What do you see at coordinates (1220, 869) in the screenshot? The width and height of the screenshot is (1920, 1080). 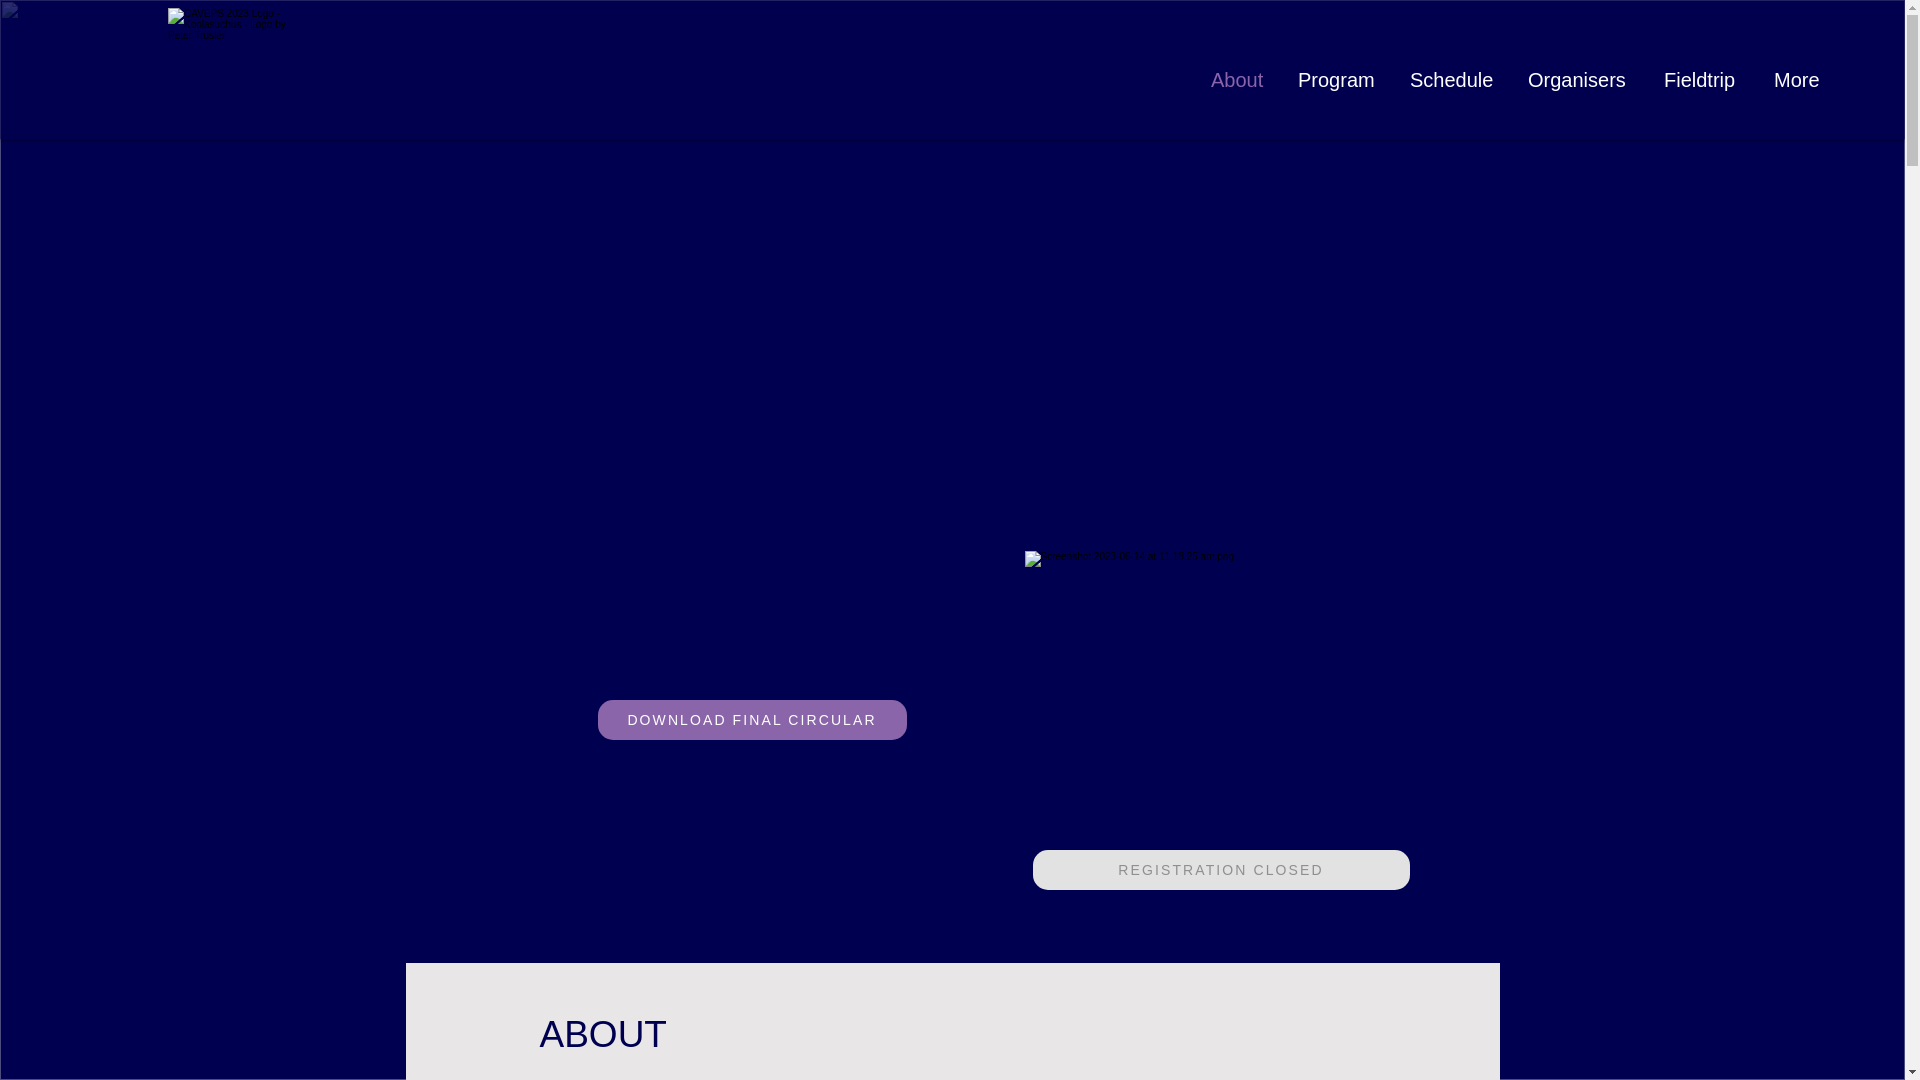 I see `REGISTRATION CLOSED` at bounding box center [1220, 869].